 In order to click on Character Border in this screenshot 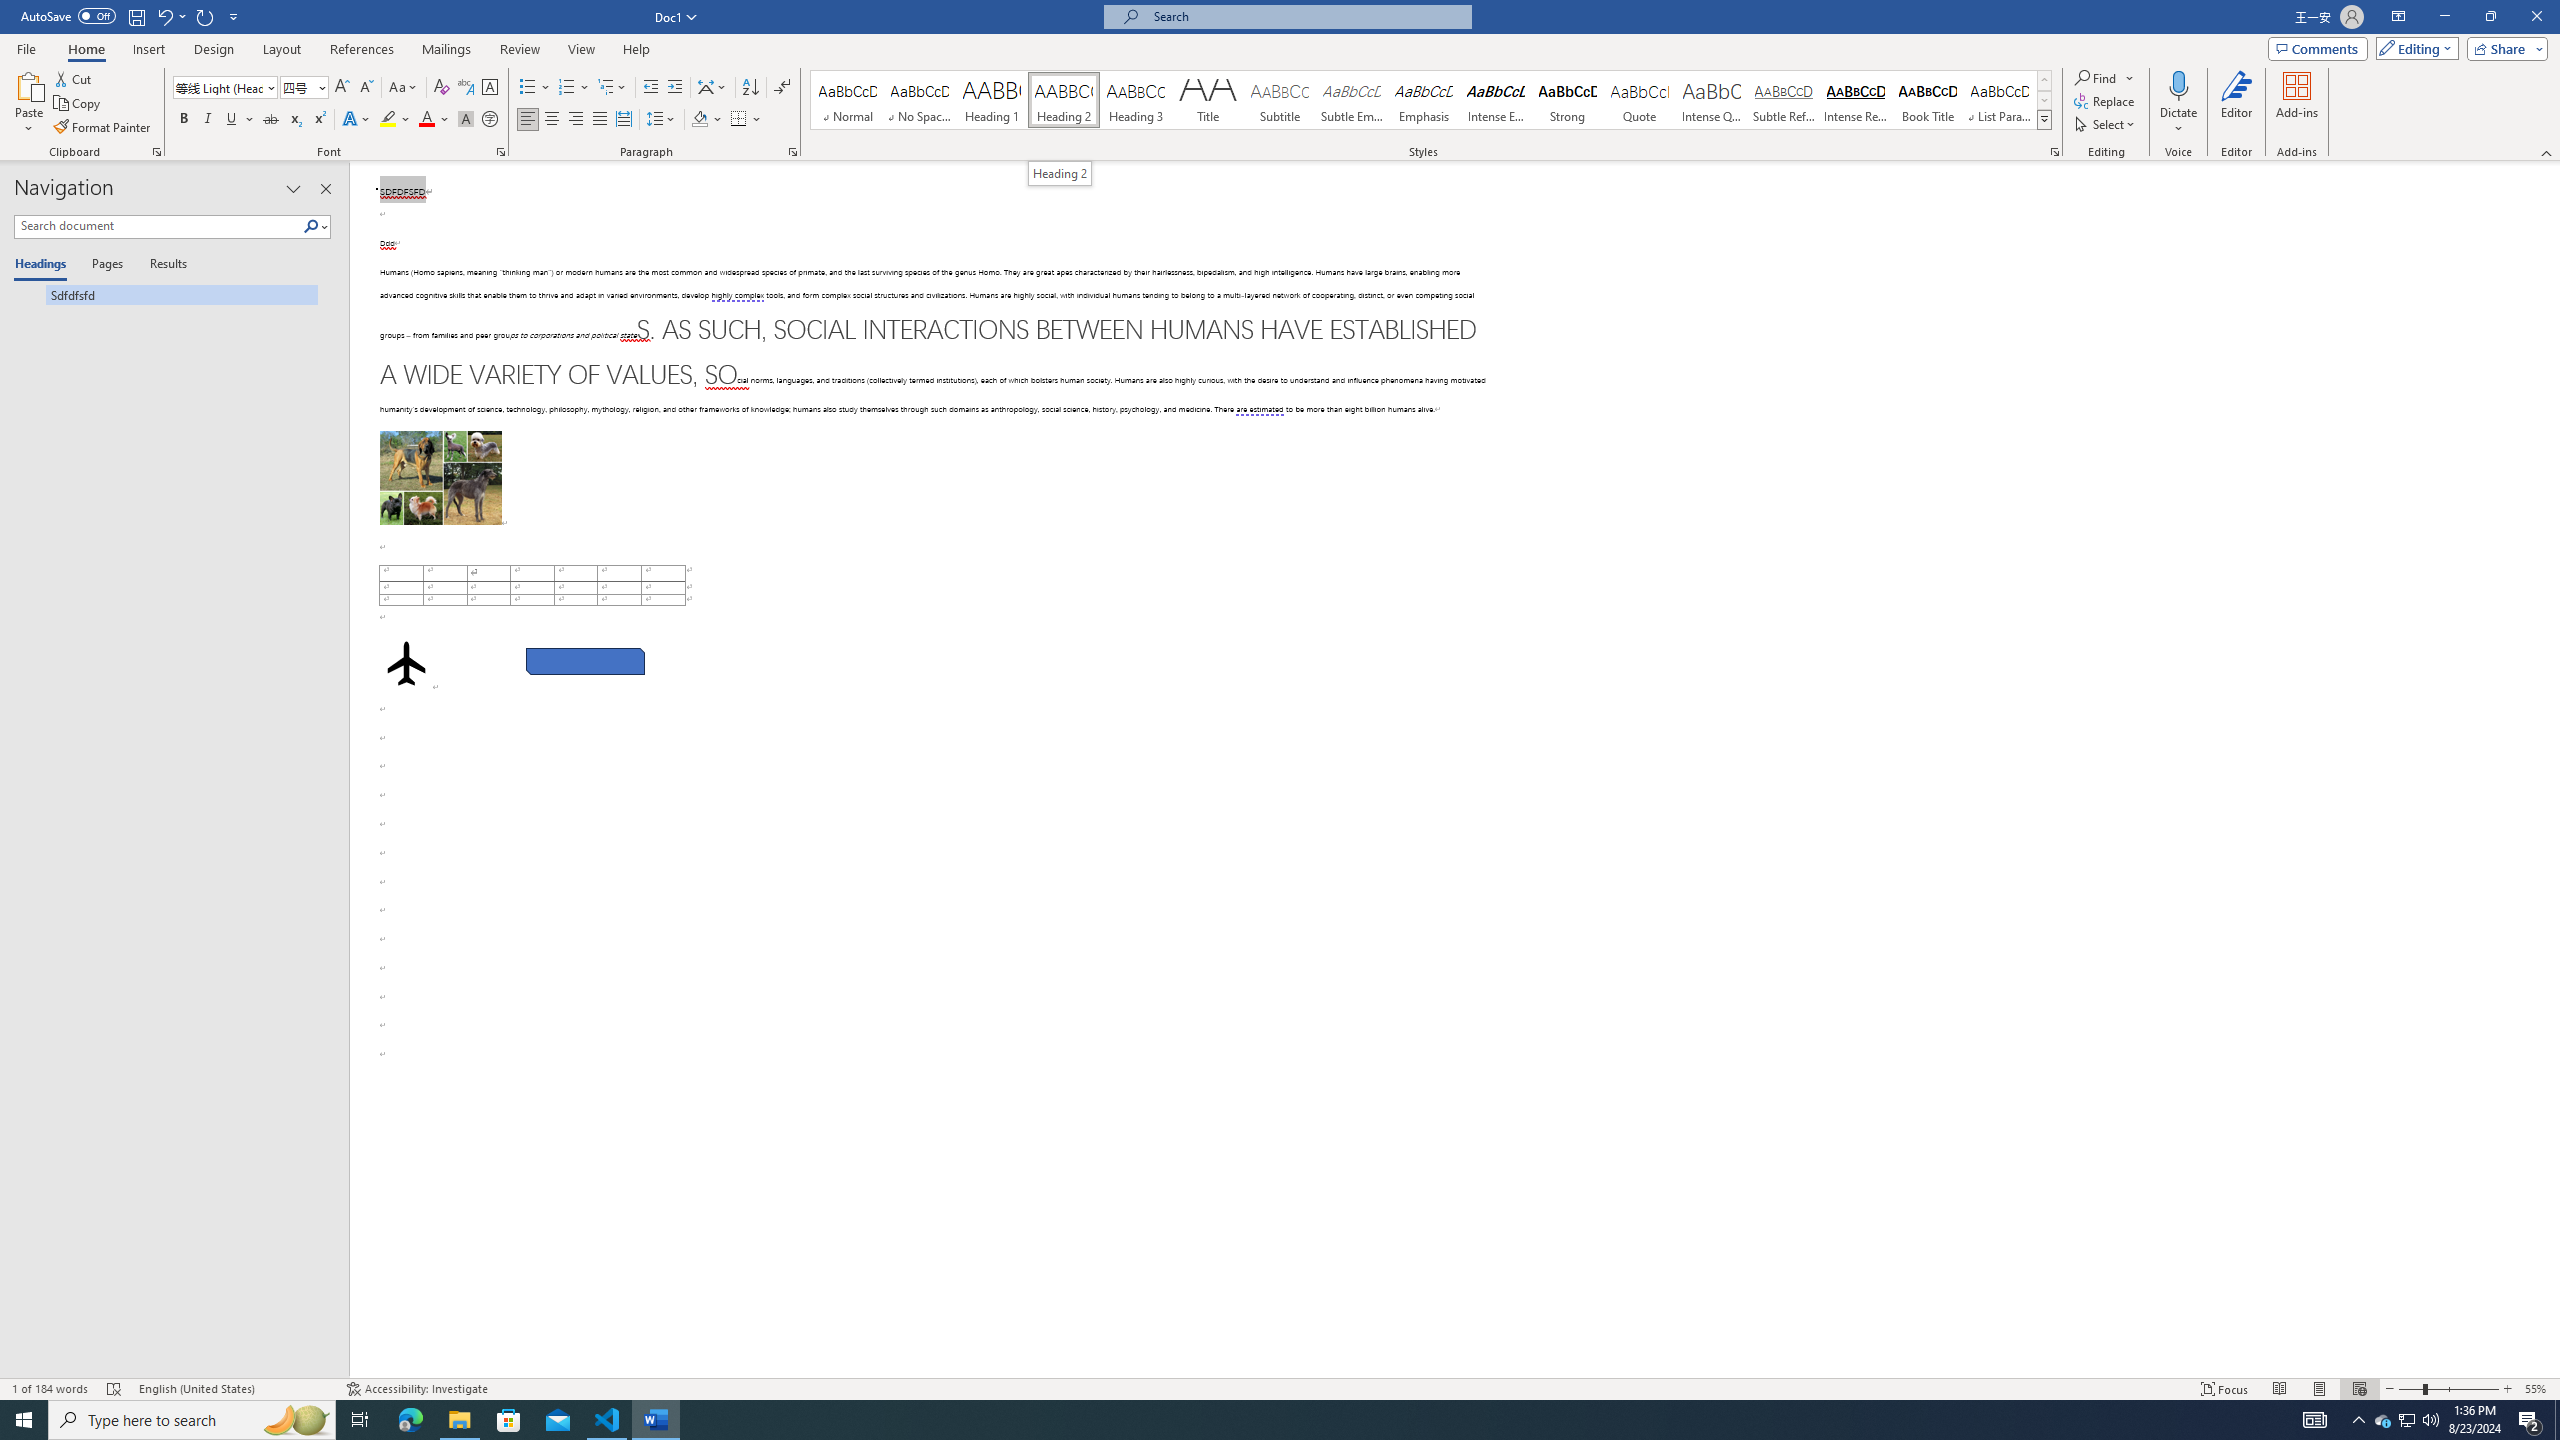, I will do `click(490, 88)`.